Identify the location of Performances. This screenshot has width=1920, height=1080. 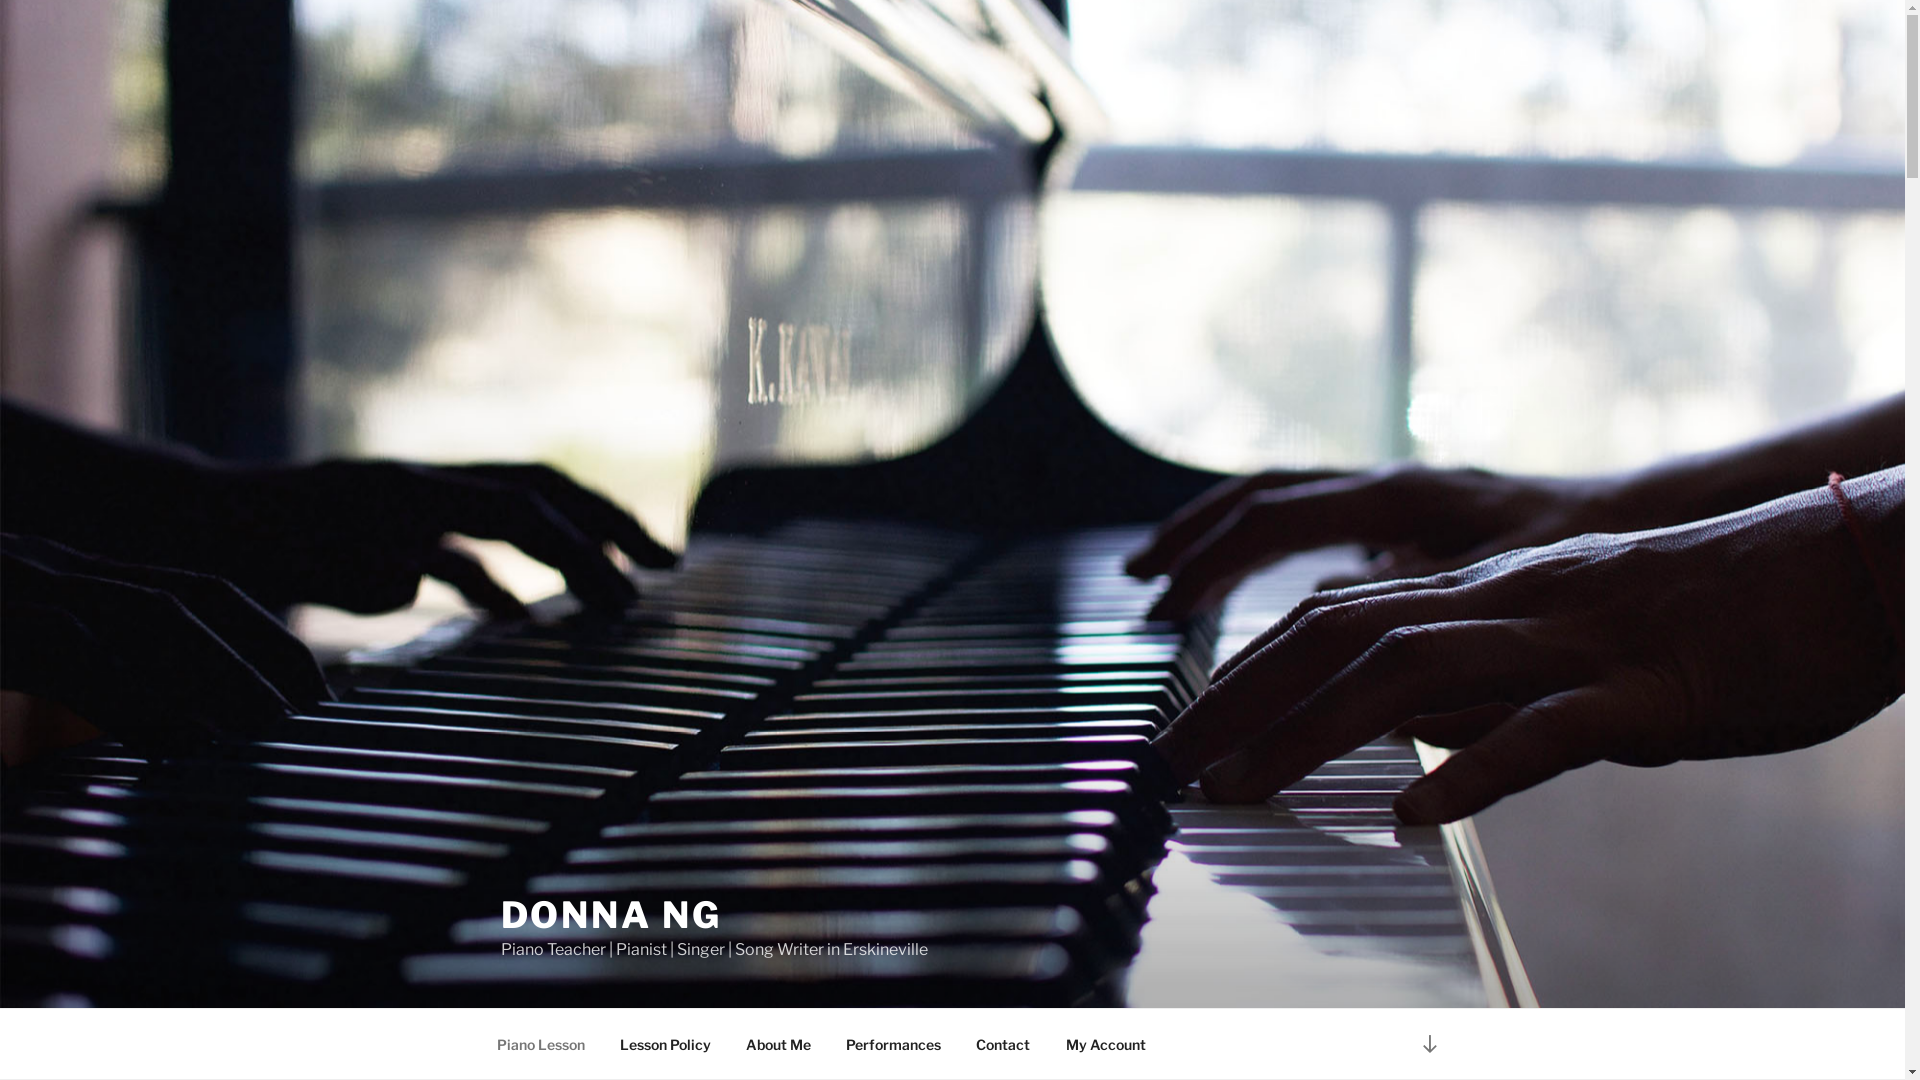
(894, 1044).